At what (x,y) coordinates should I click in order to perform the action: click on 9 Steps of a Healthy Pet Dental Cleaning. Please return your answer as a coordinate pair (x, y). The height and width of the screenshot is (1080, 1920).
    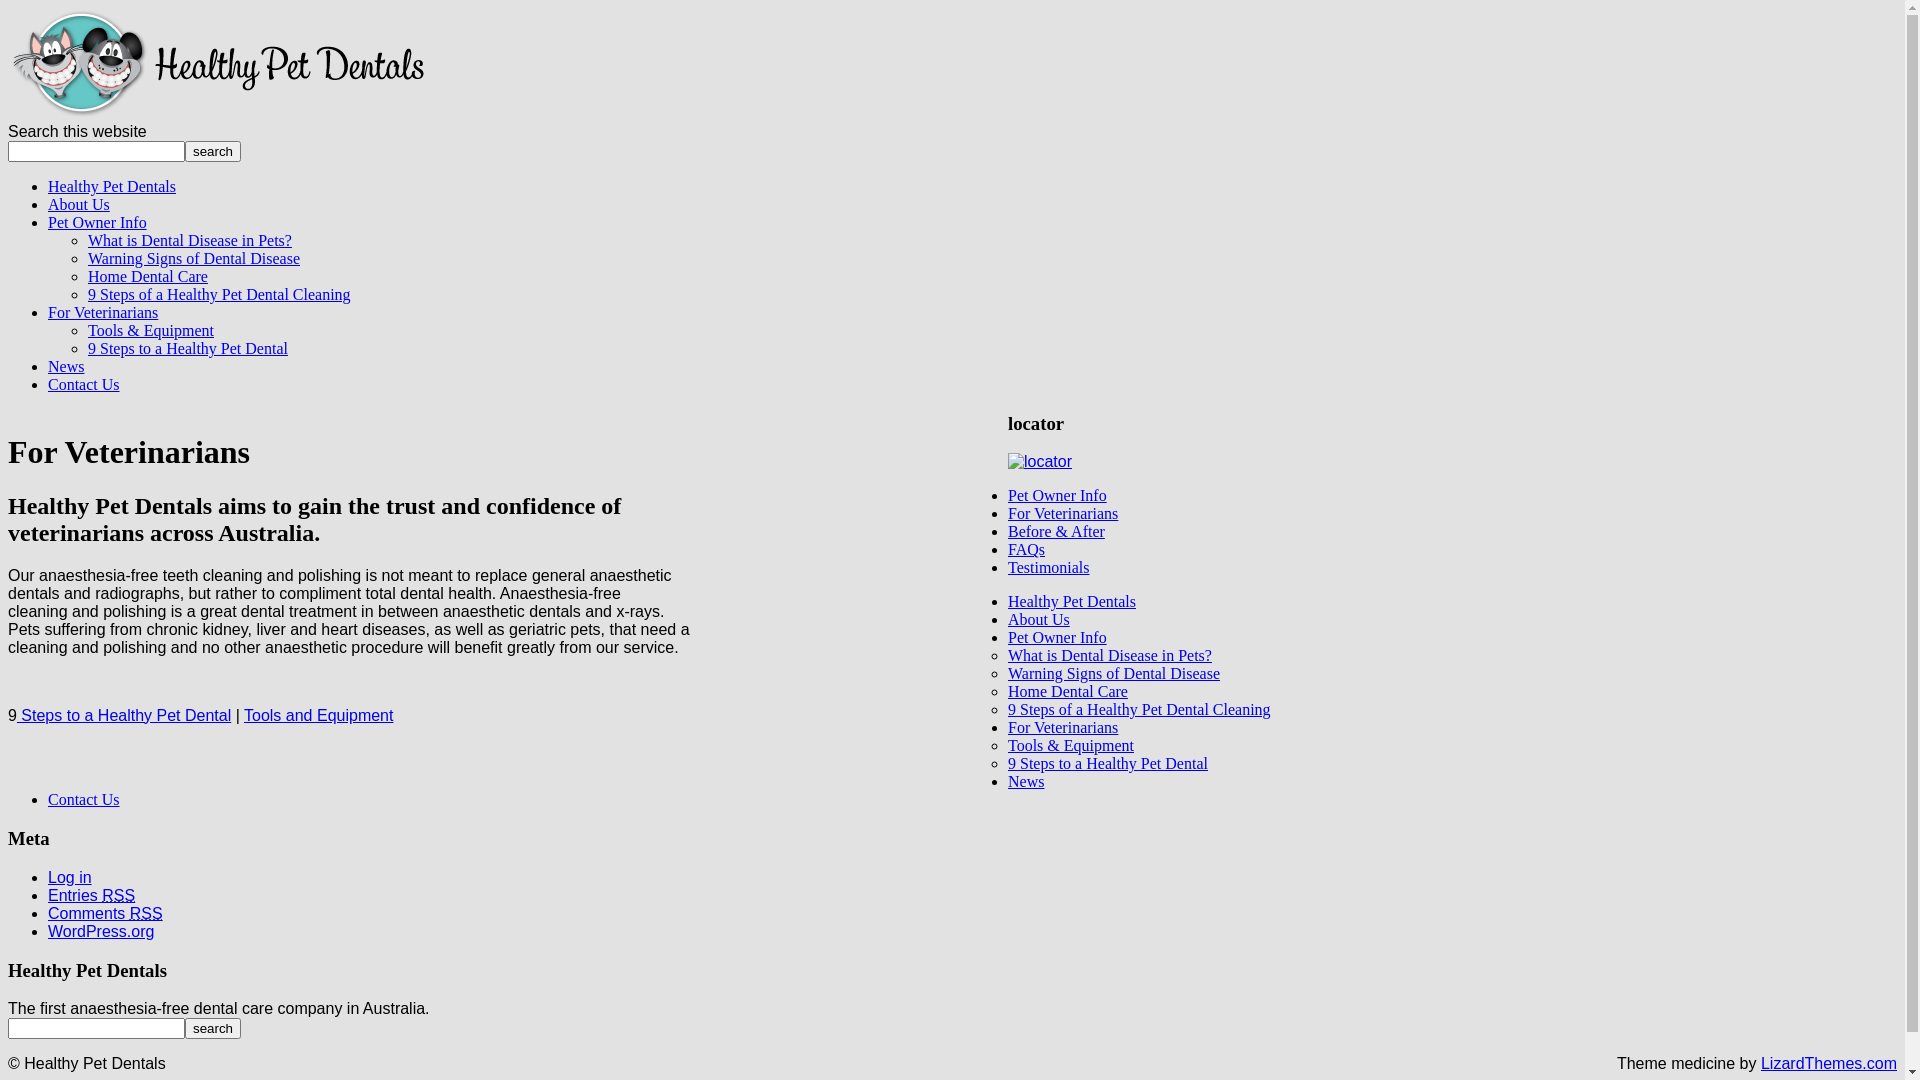
    Looking at the image, I should click on (1140, 710).